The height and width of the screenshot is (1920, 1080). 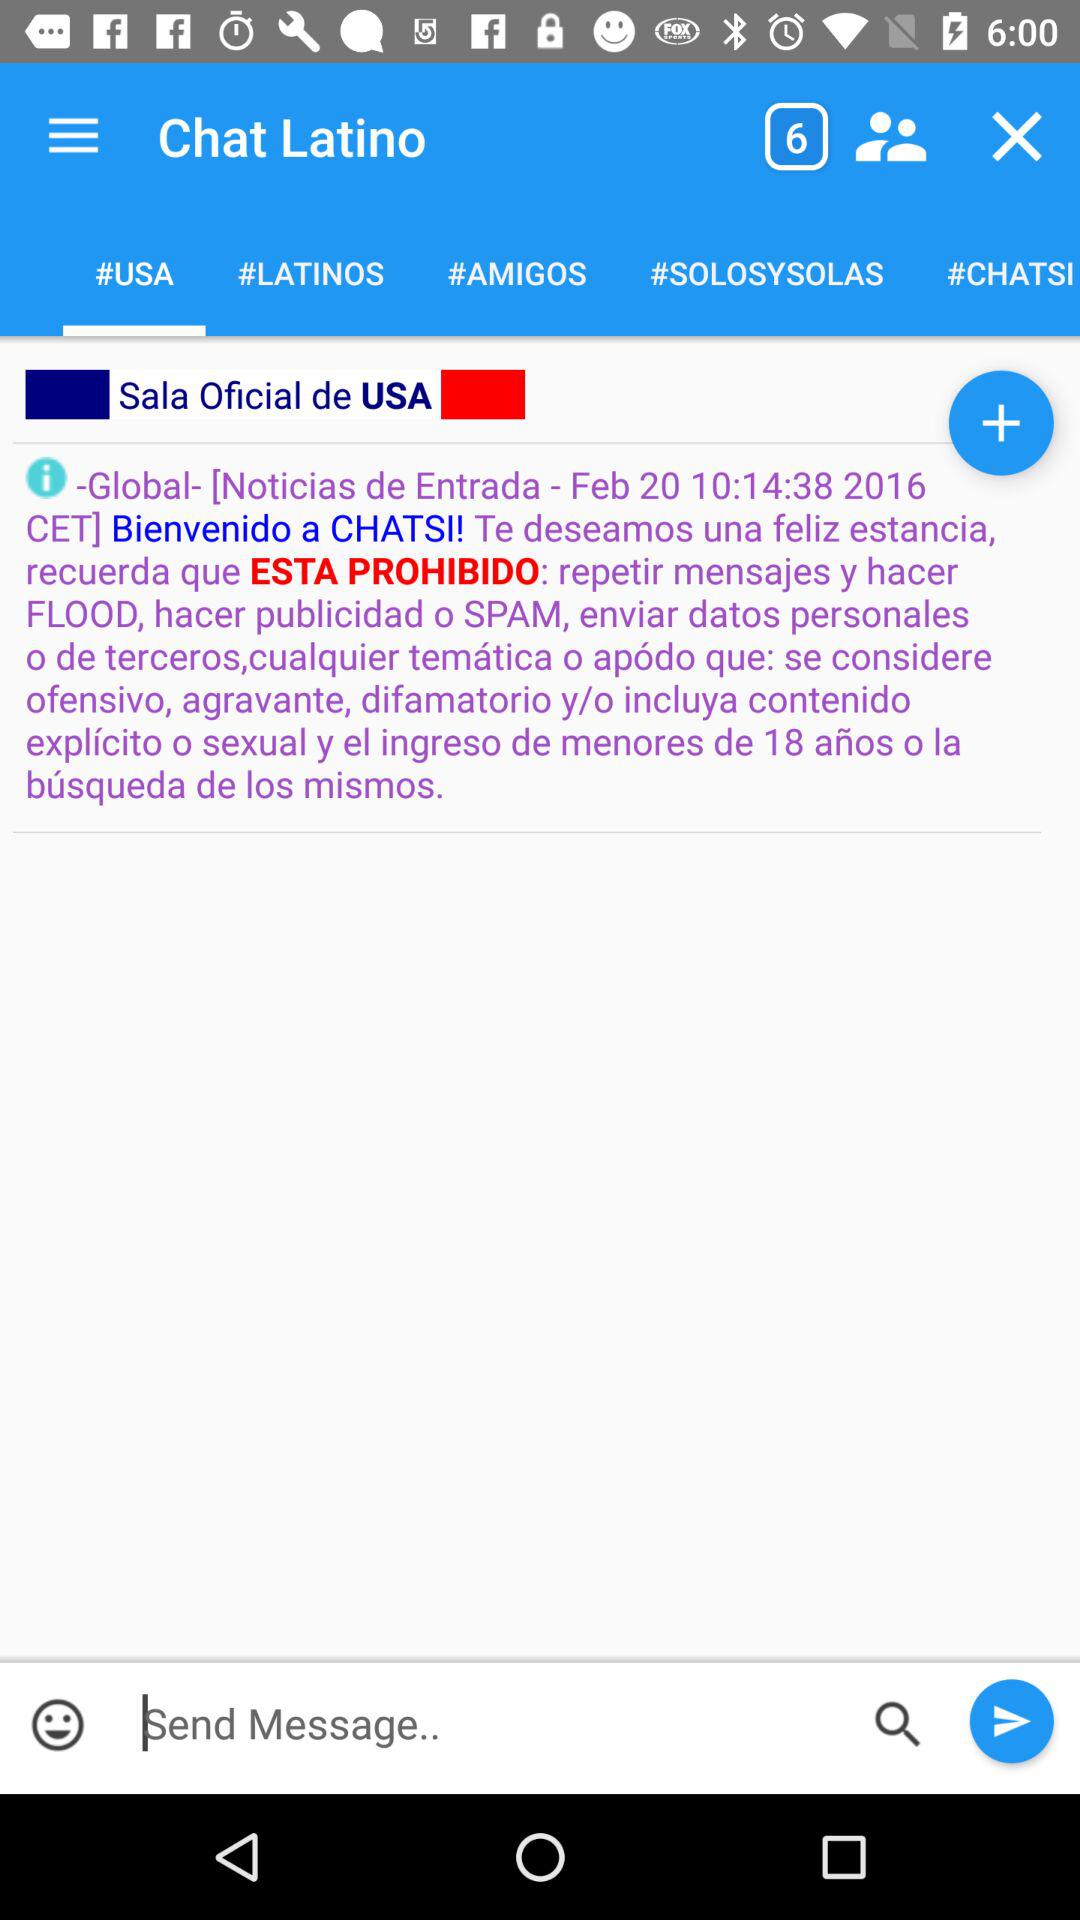 I want to click on swipe until 6, so click(x=796, y=136).